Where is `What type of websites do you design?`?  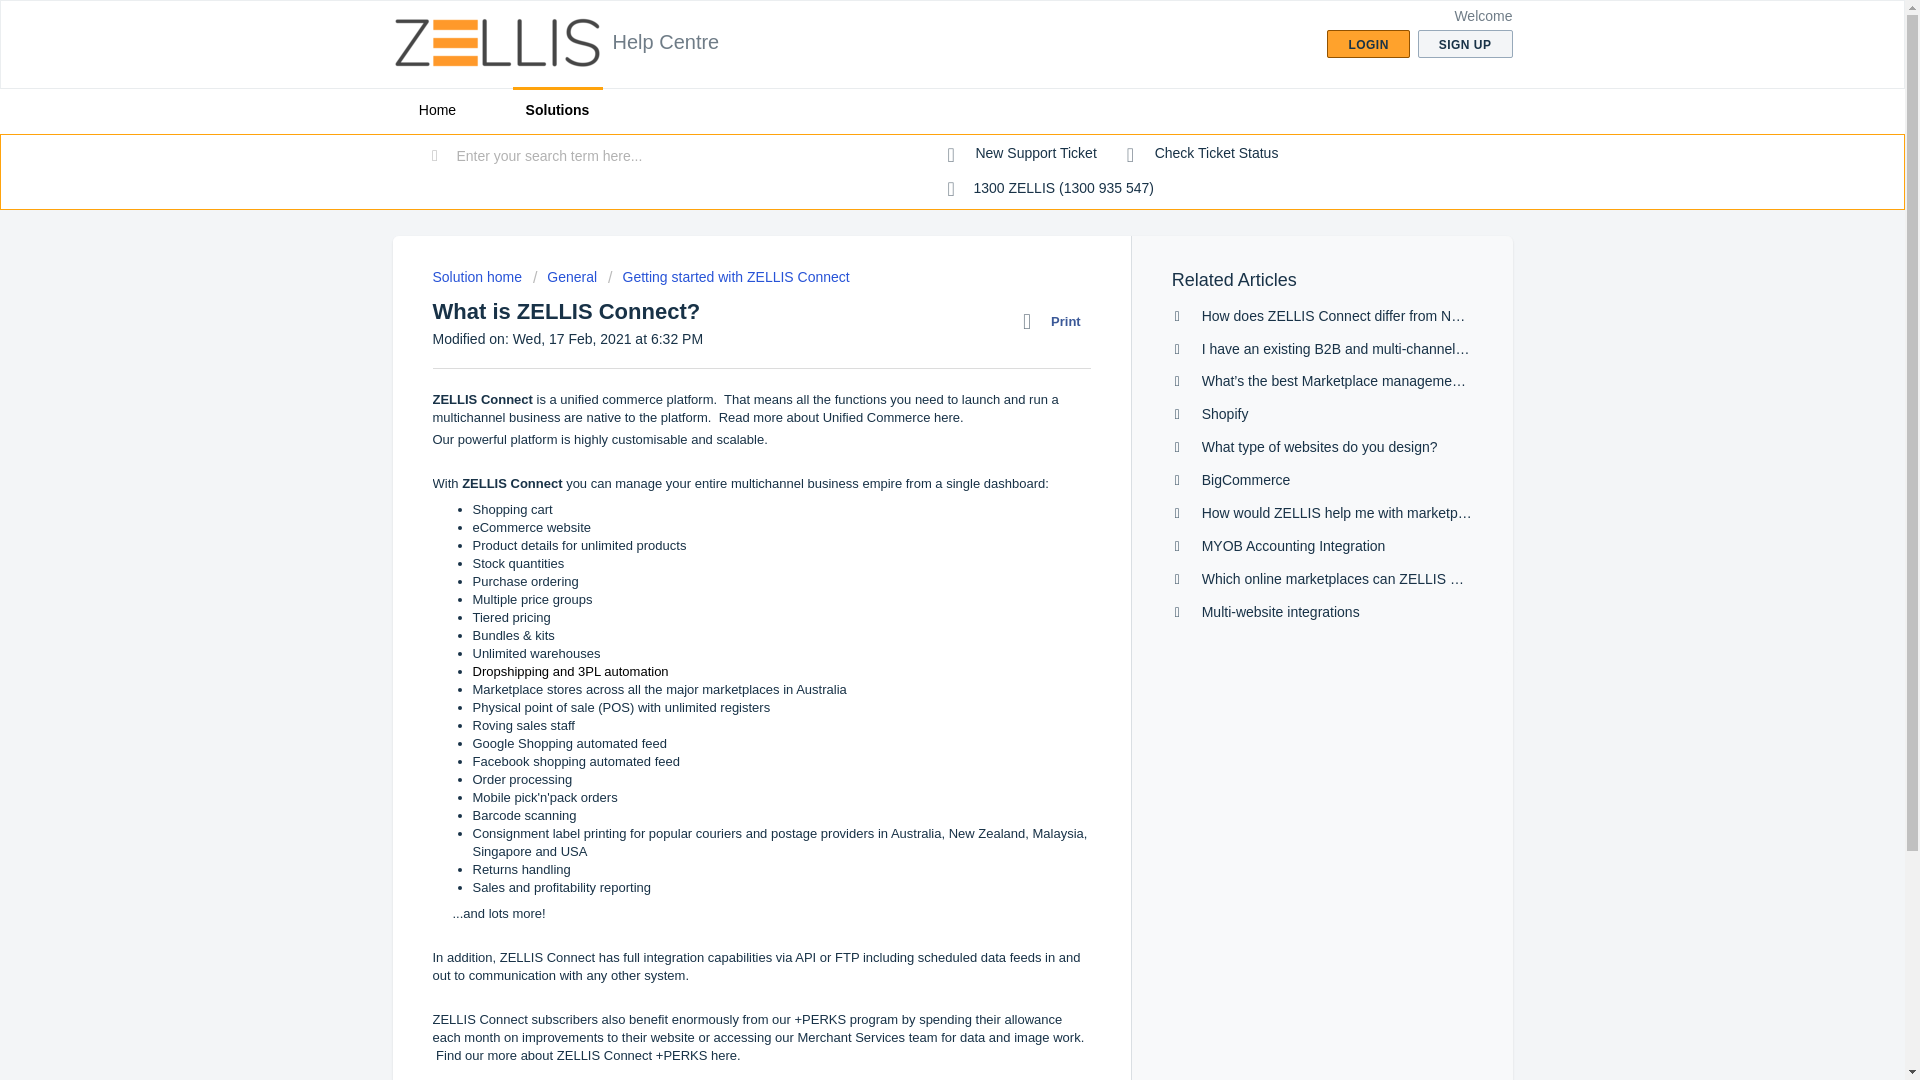 What type of websites do you design? is located at coordinates (1320, 446).